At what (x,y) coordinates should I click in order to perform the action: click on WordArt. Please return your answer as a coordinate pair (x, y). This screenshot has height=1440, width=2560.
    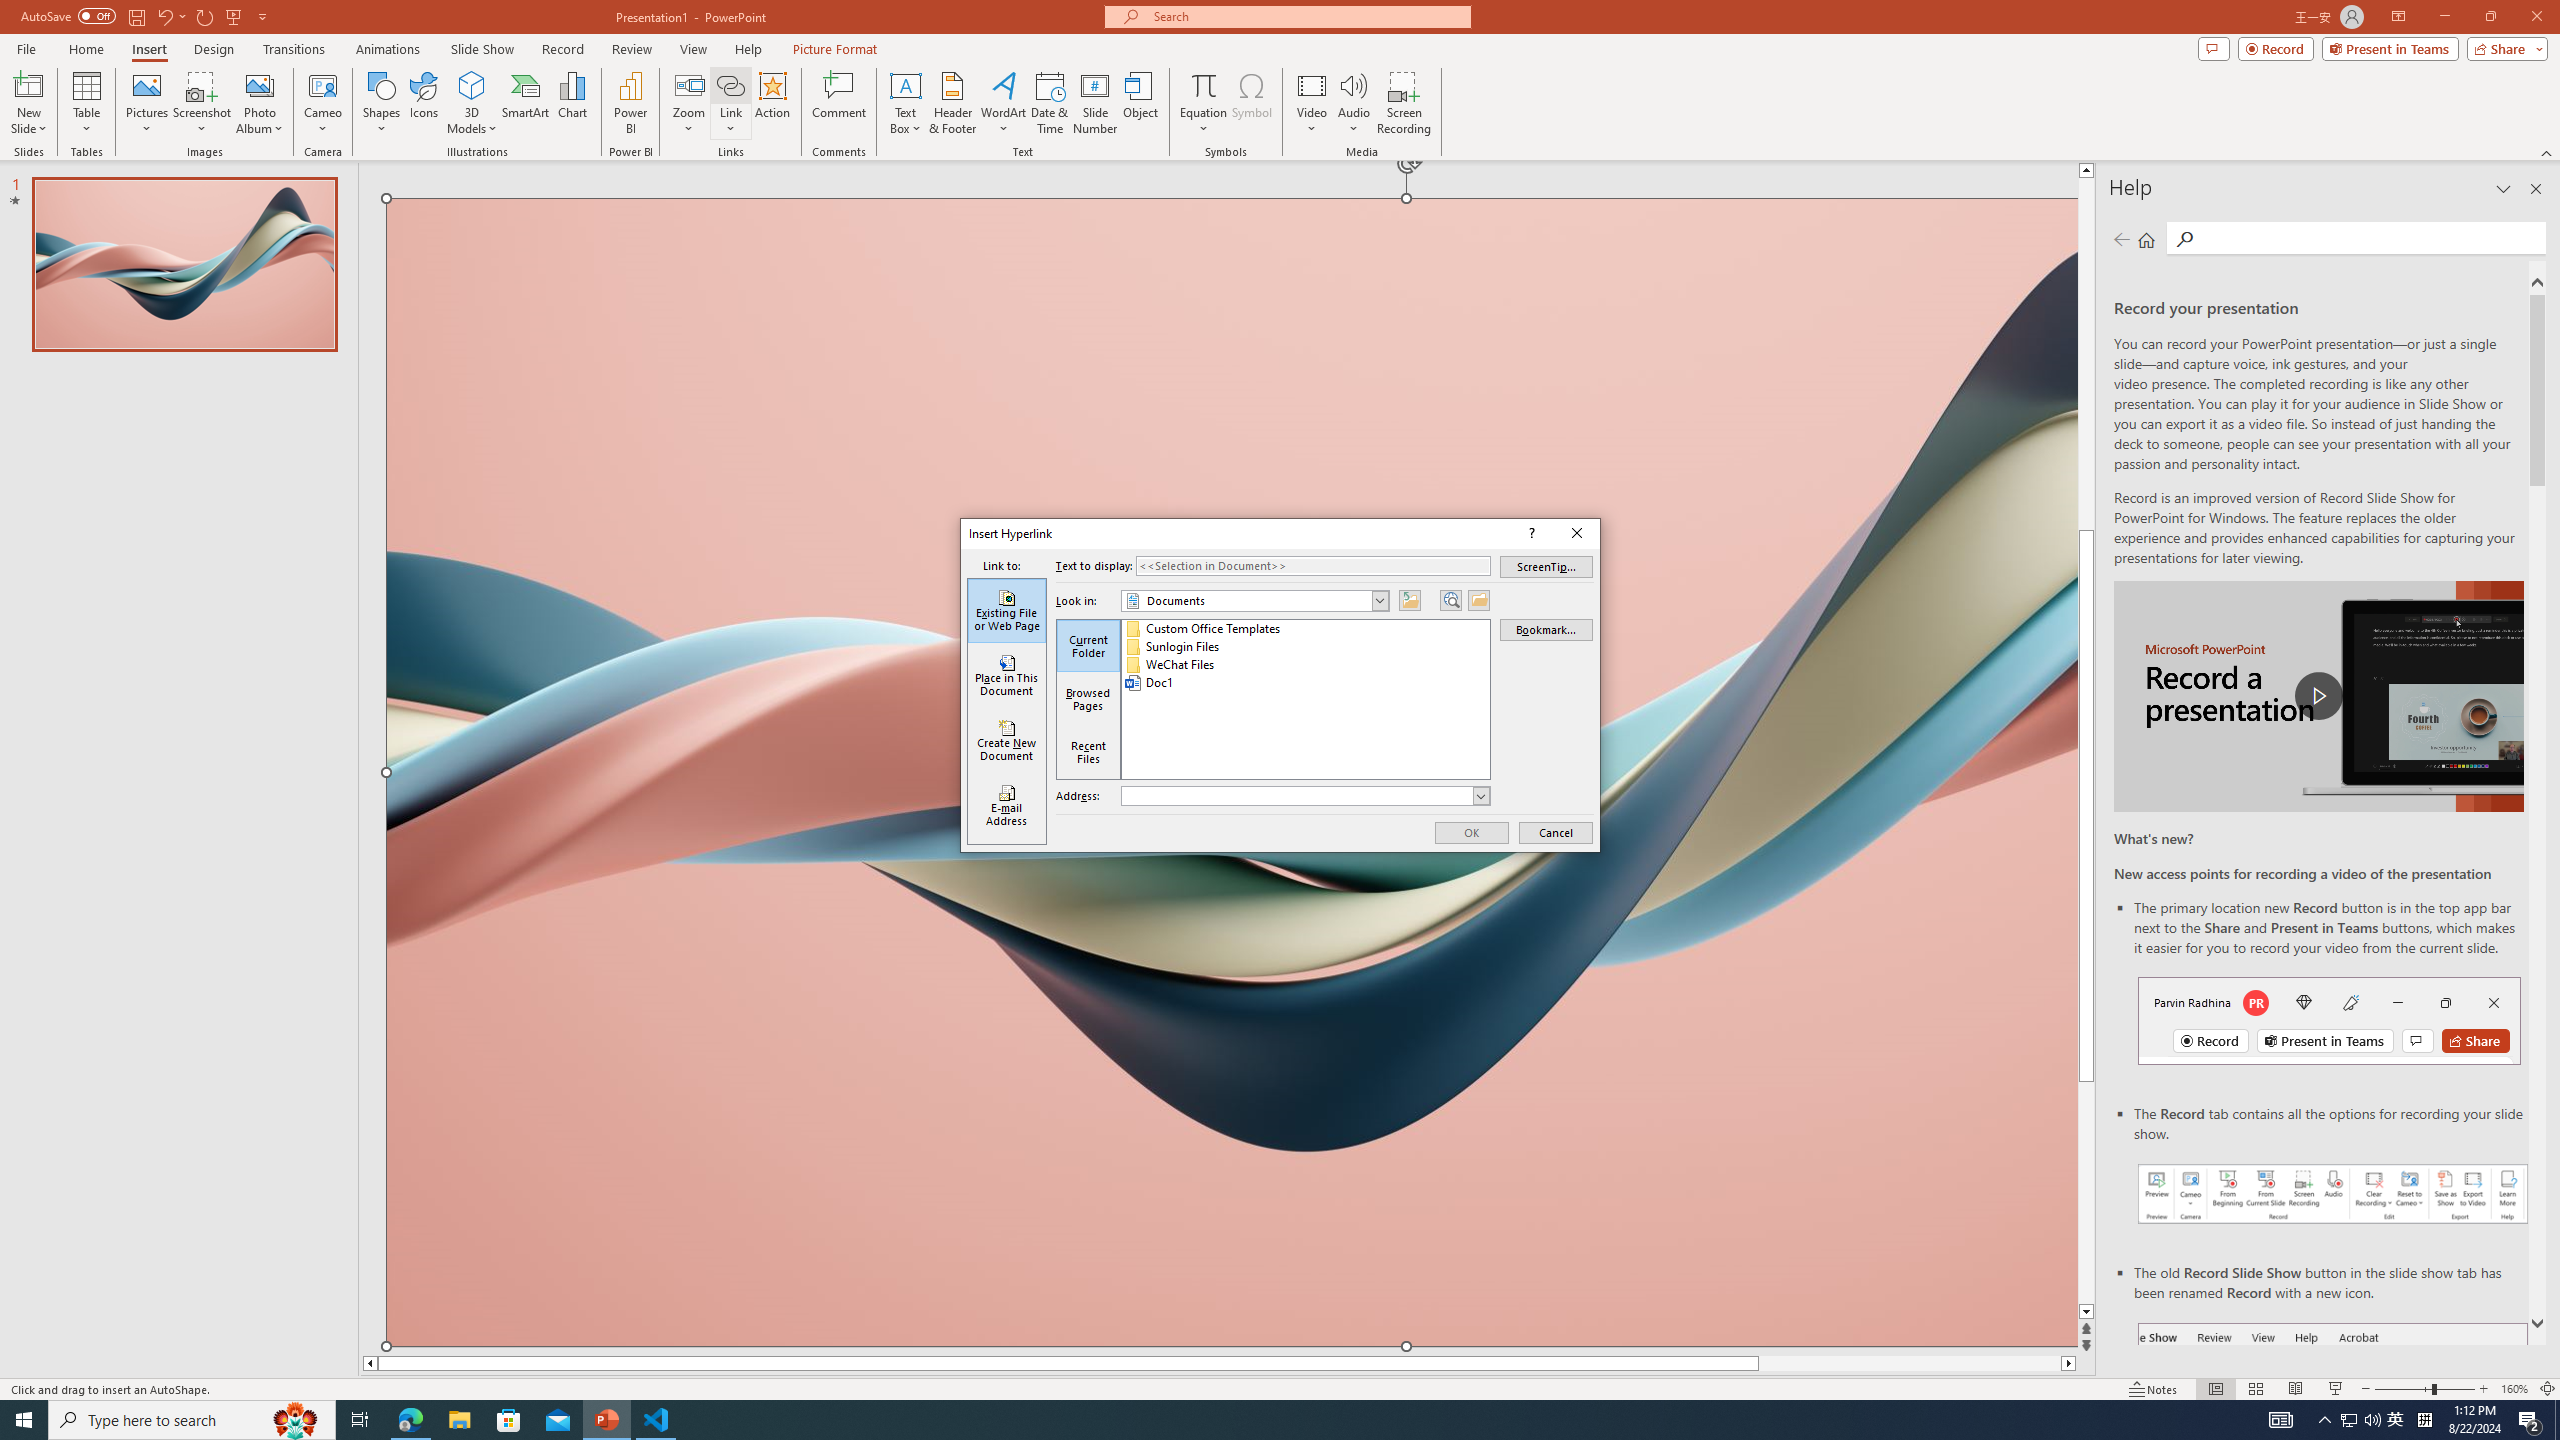
    Looking at the image, I should click on (1003, 103).